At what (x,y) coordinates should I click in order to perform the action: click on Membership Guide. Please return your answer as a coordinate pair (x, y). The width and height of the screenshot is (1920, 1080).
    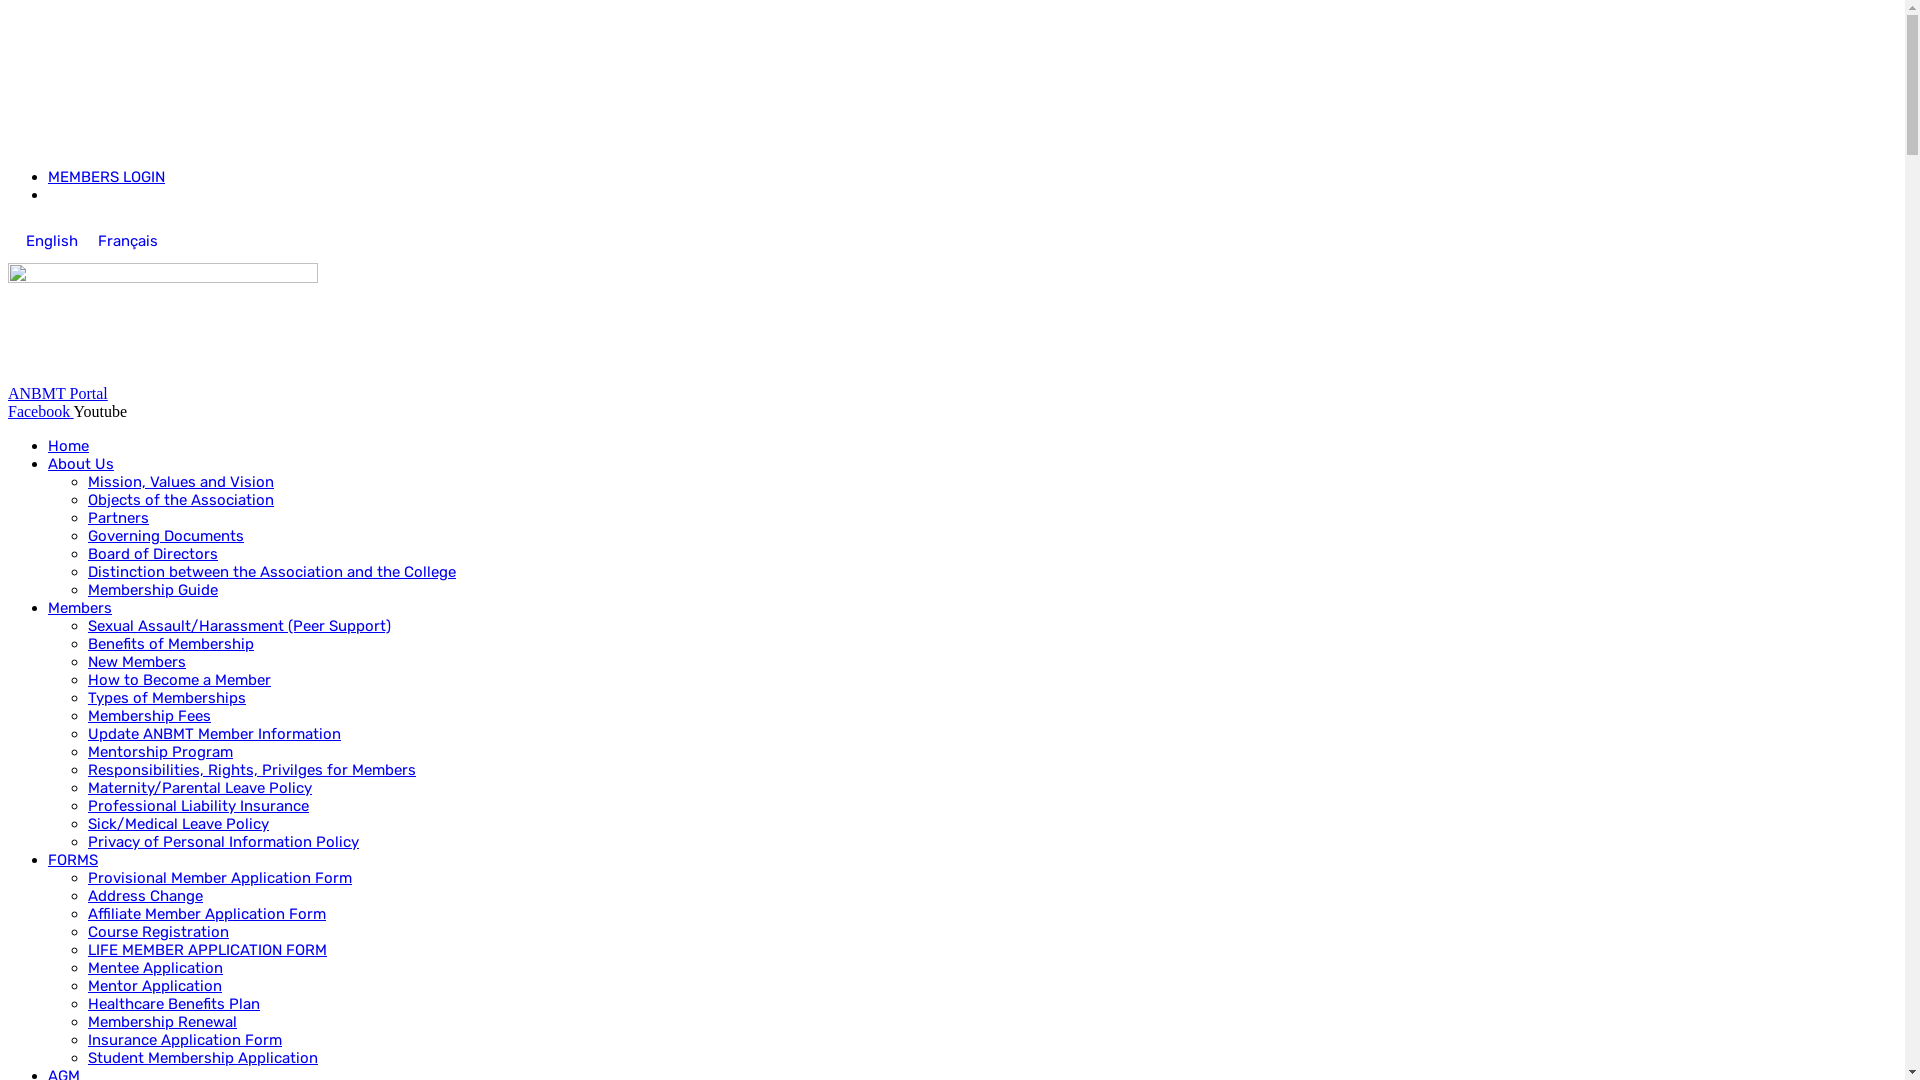
    Looking at the image, I should click on (153, 590).